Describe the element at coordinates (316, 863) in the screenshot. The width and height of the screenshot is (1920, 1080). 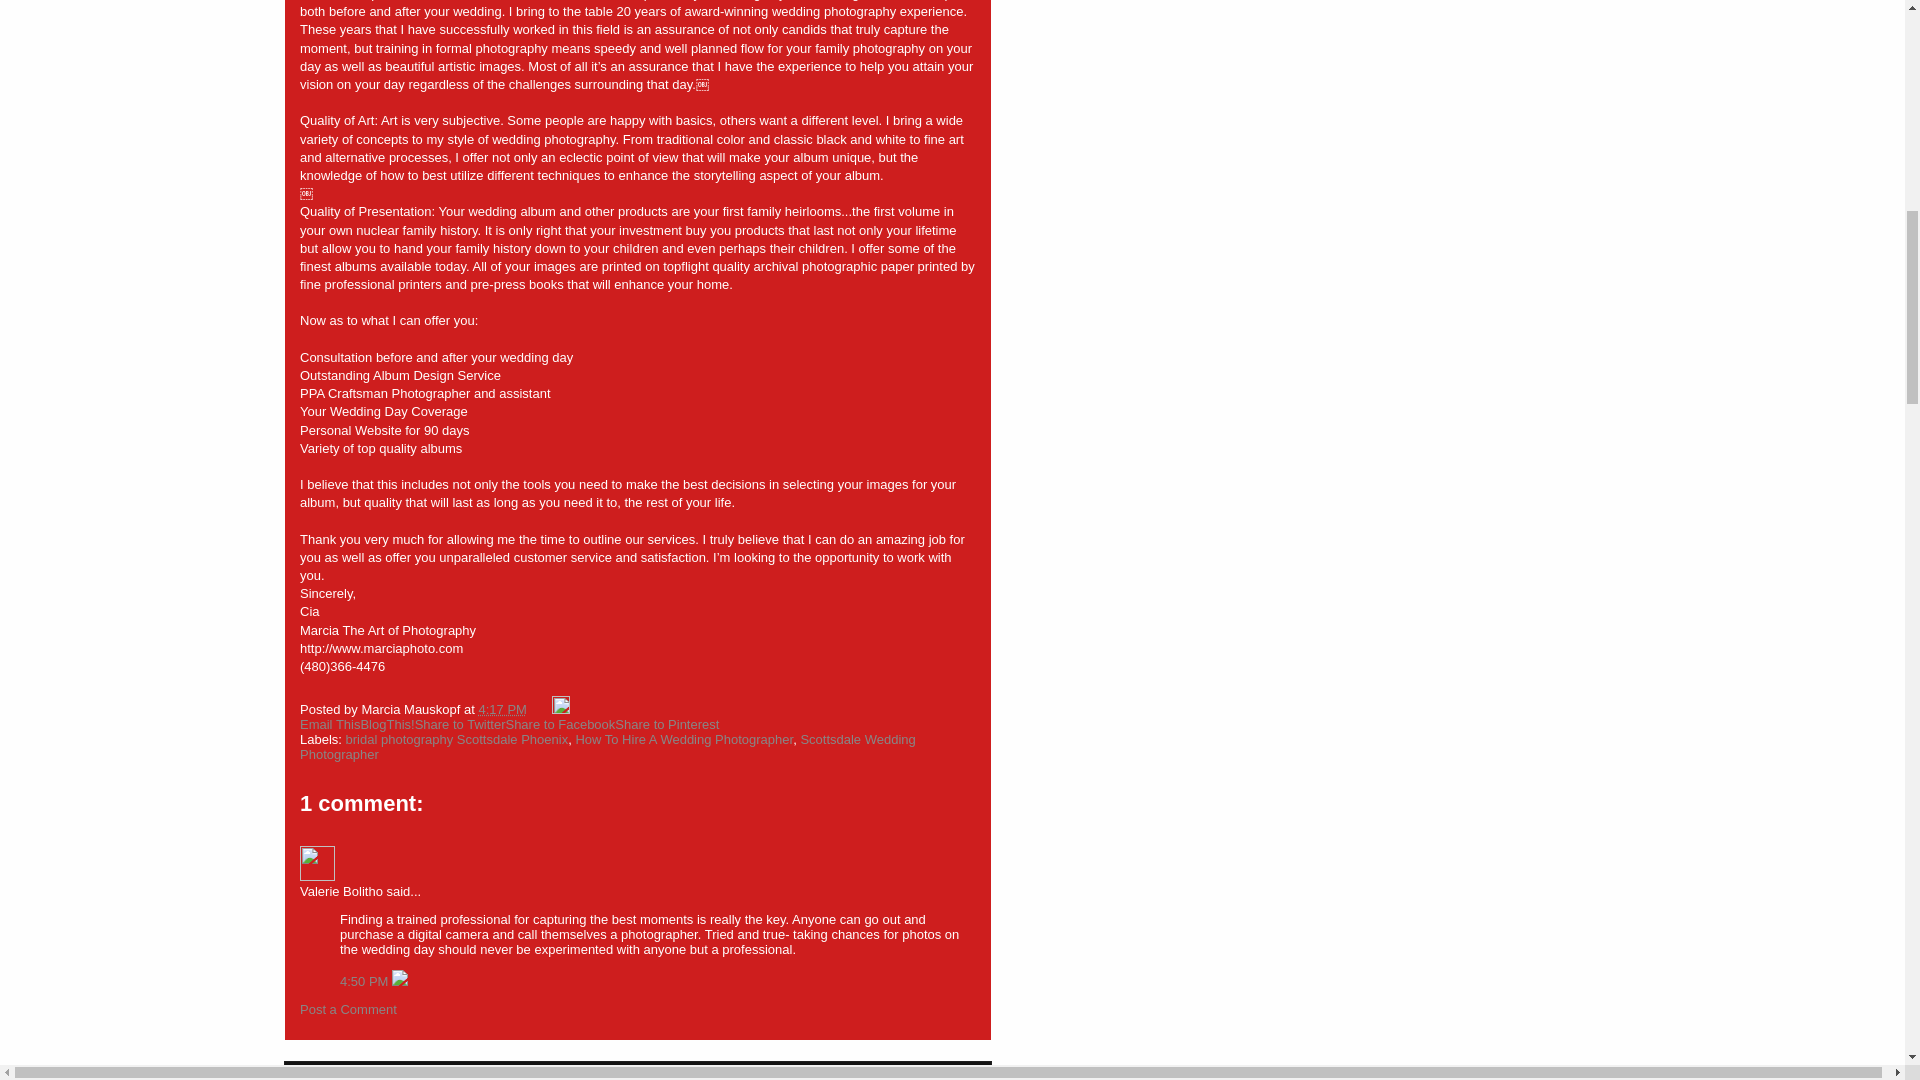
I see `Valerie Bolitho` at that location.